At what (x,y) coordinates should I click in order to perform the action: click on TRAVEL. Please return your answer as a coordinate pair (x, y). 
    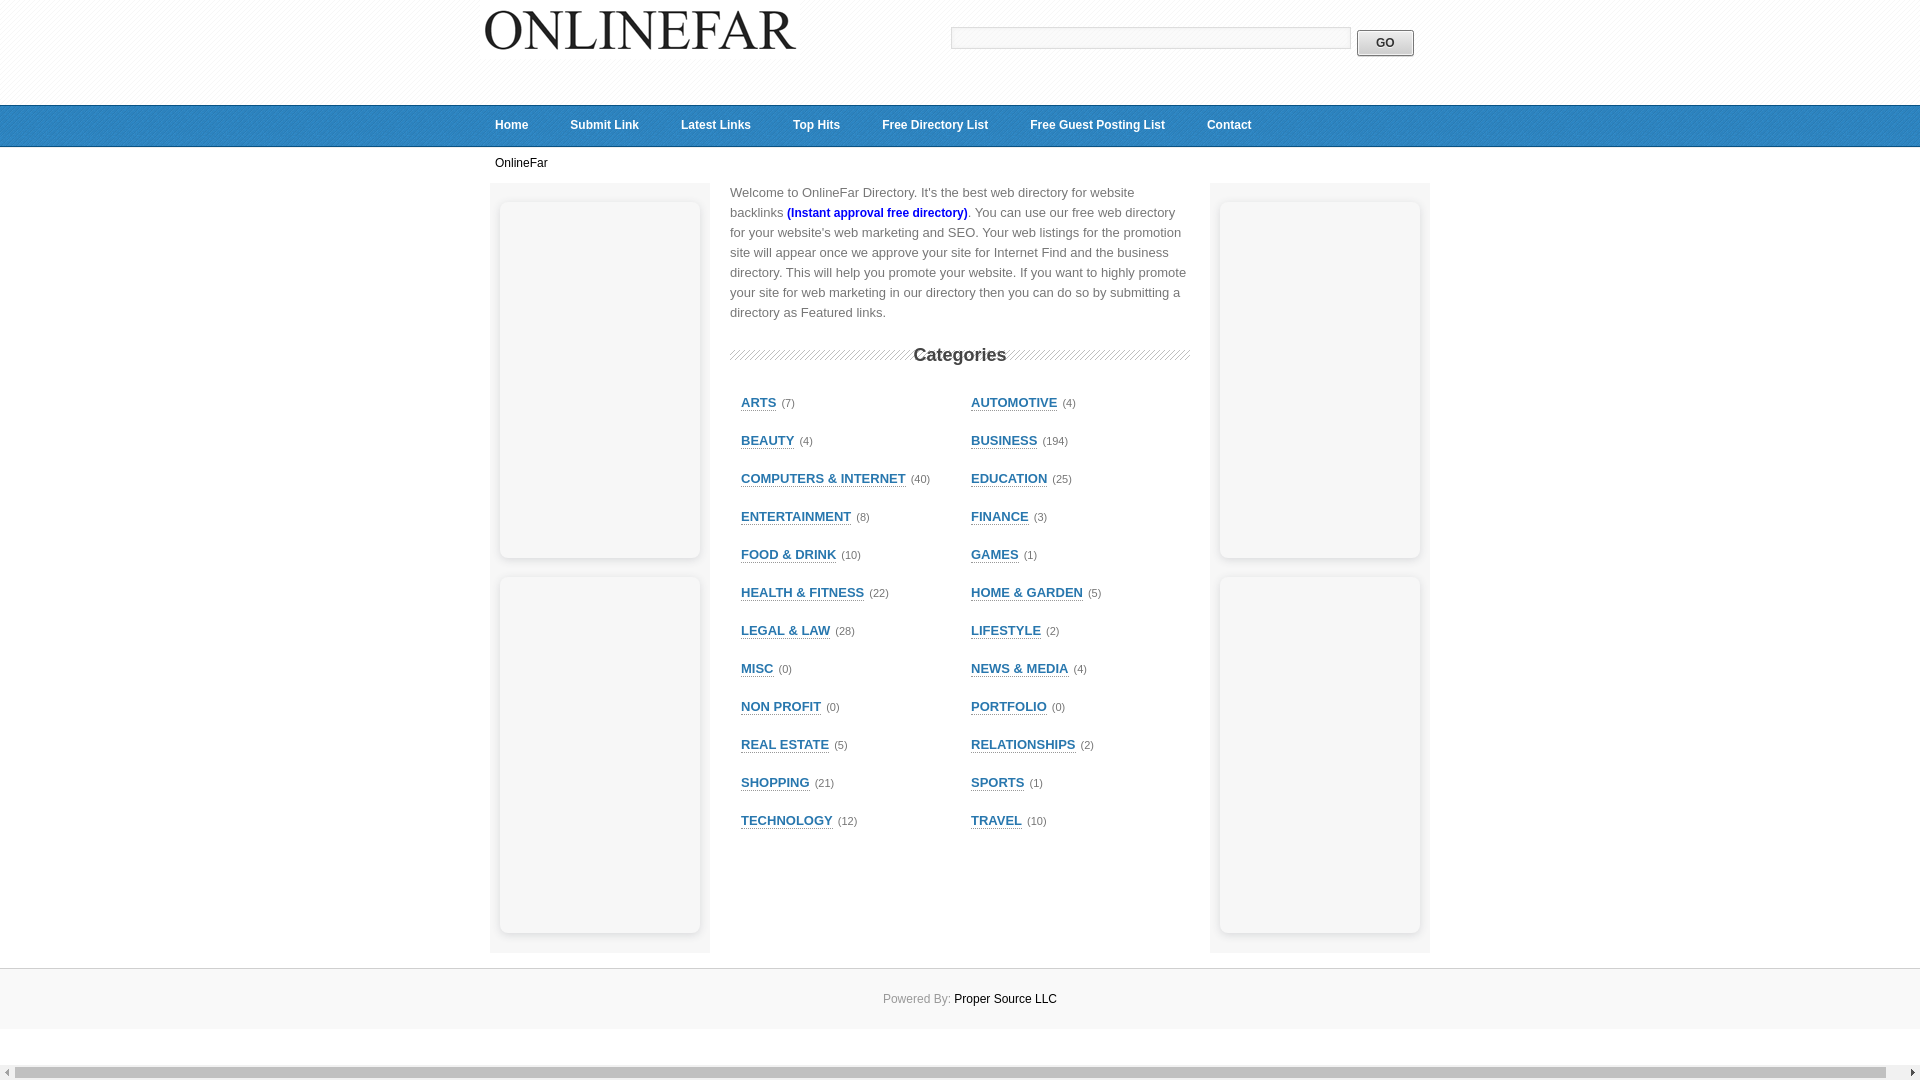
    Looking at the image, I should click on (996, 821).